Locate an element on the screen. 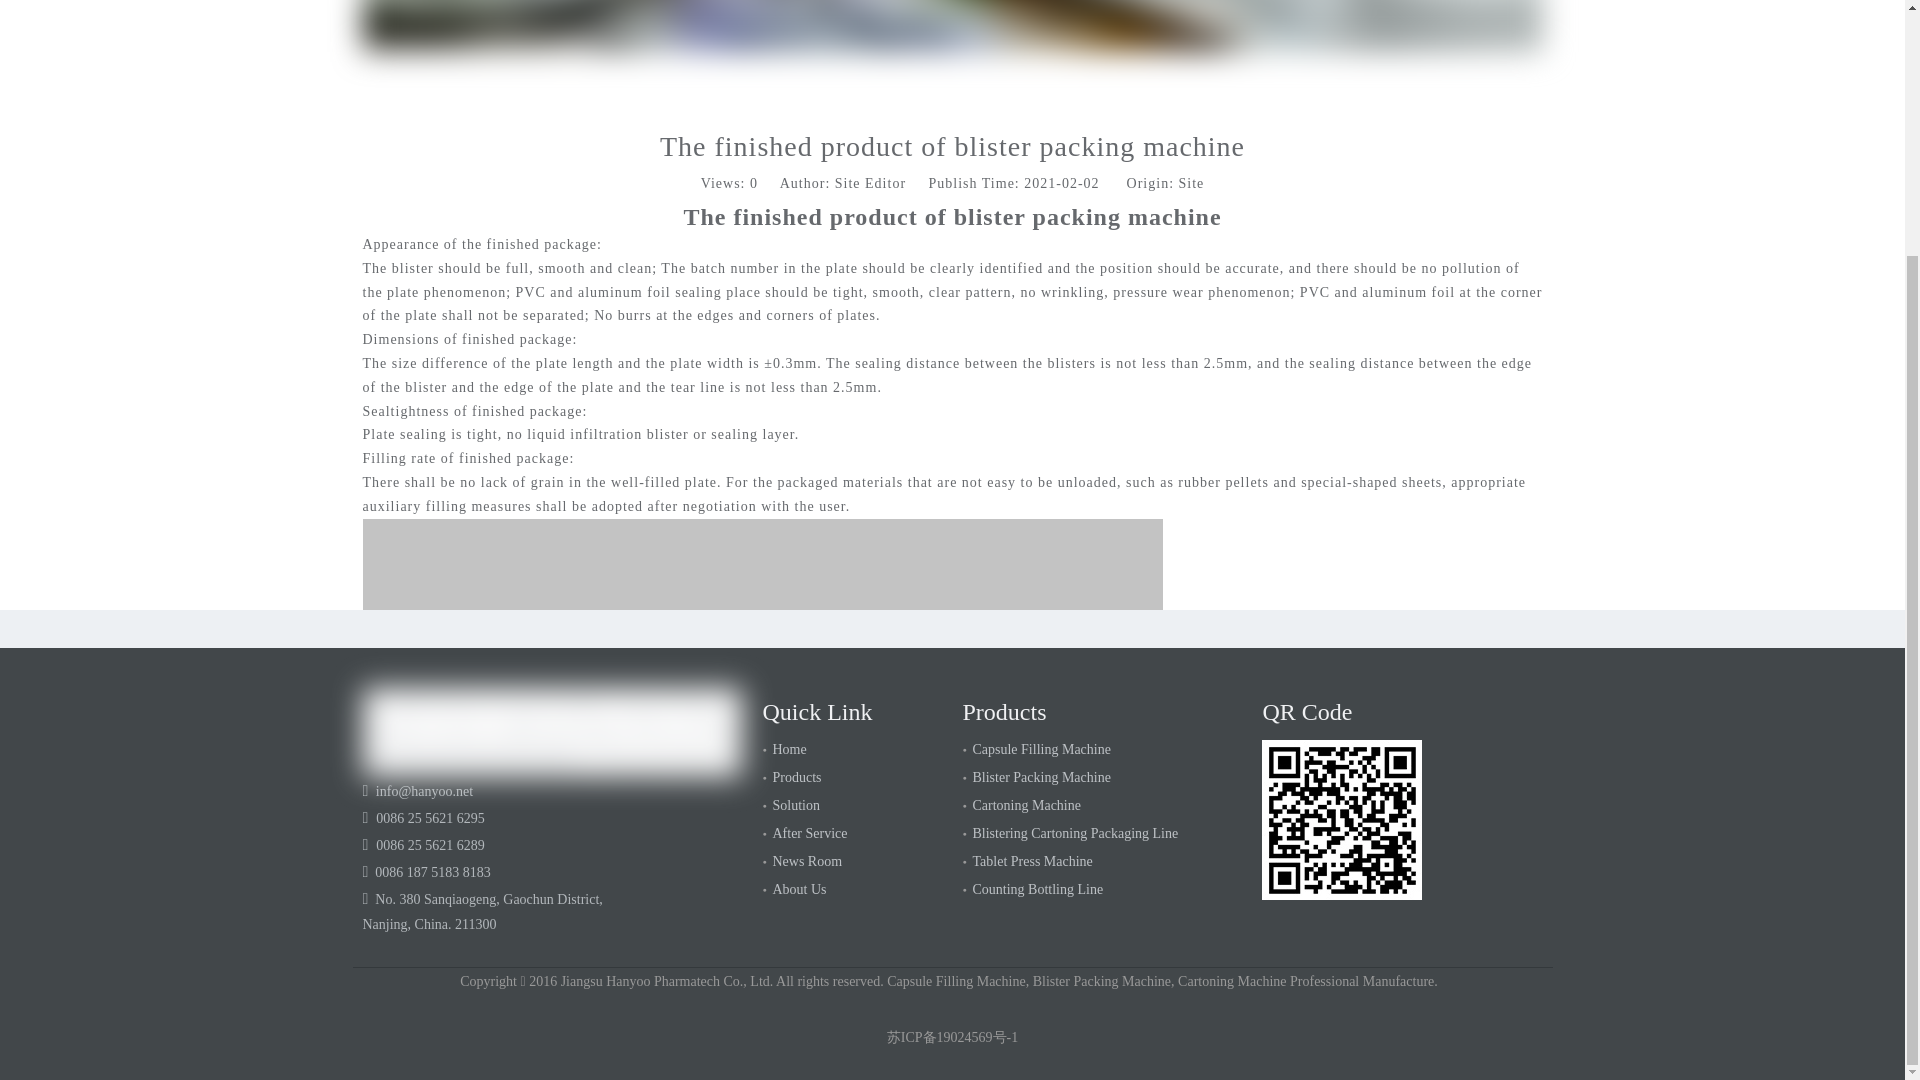 This screenshot has height=1080, width=1920. Counting Bottling Line is located at coordinates (1036, 890).